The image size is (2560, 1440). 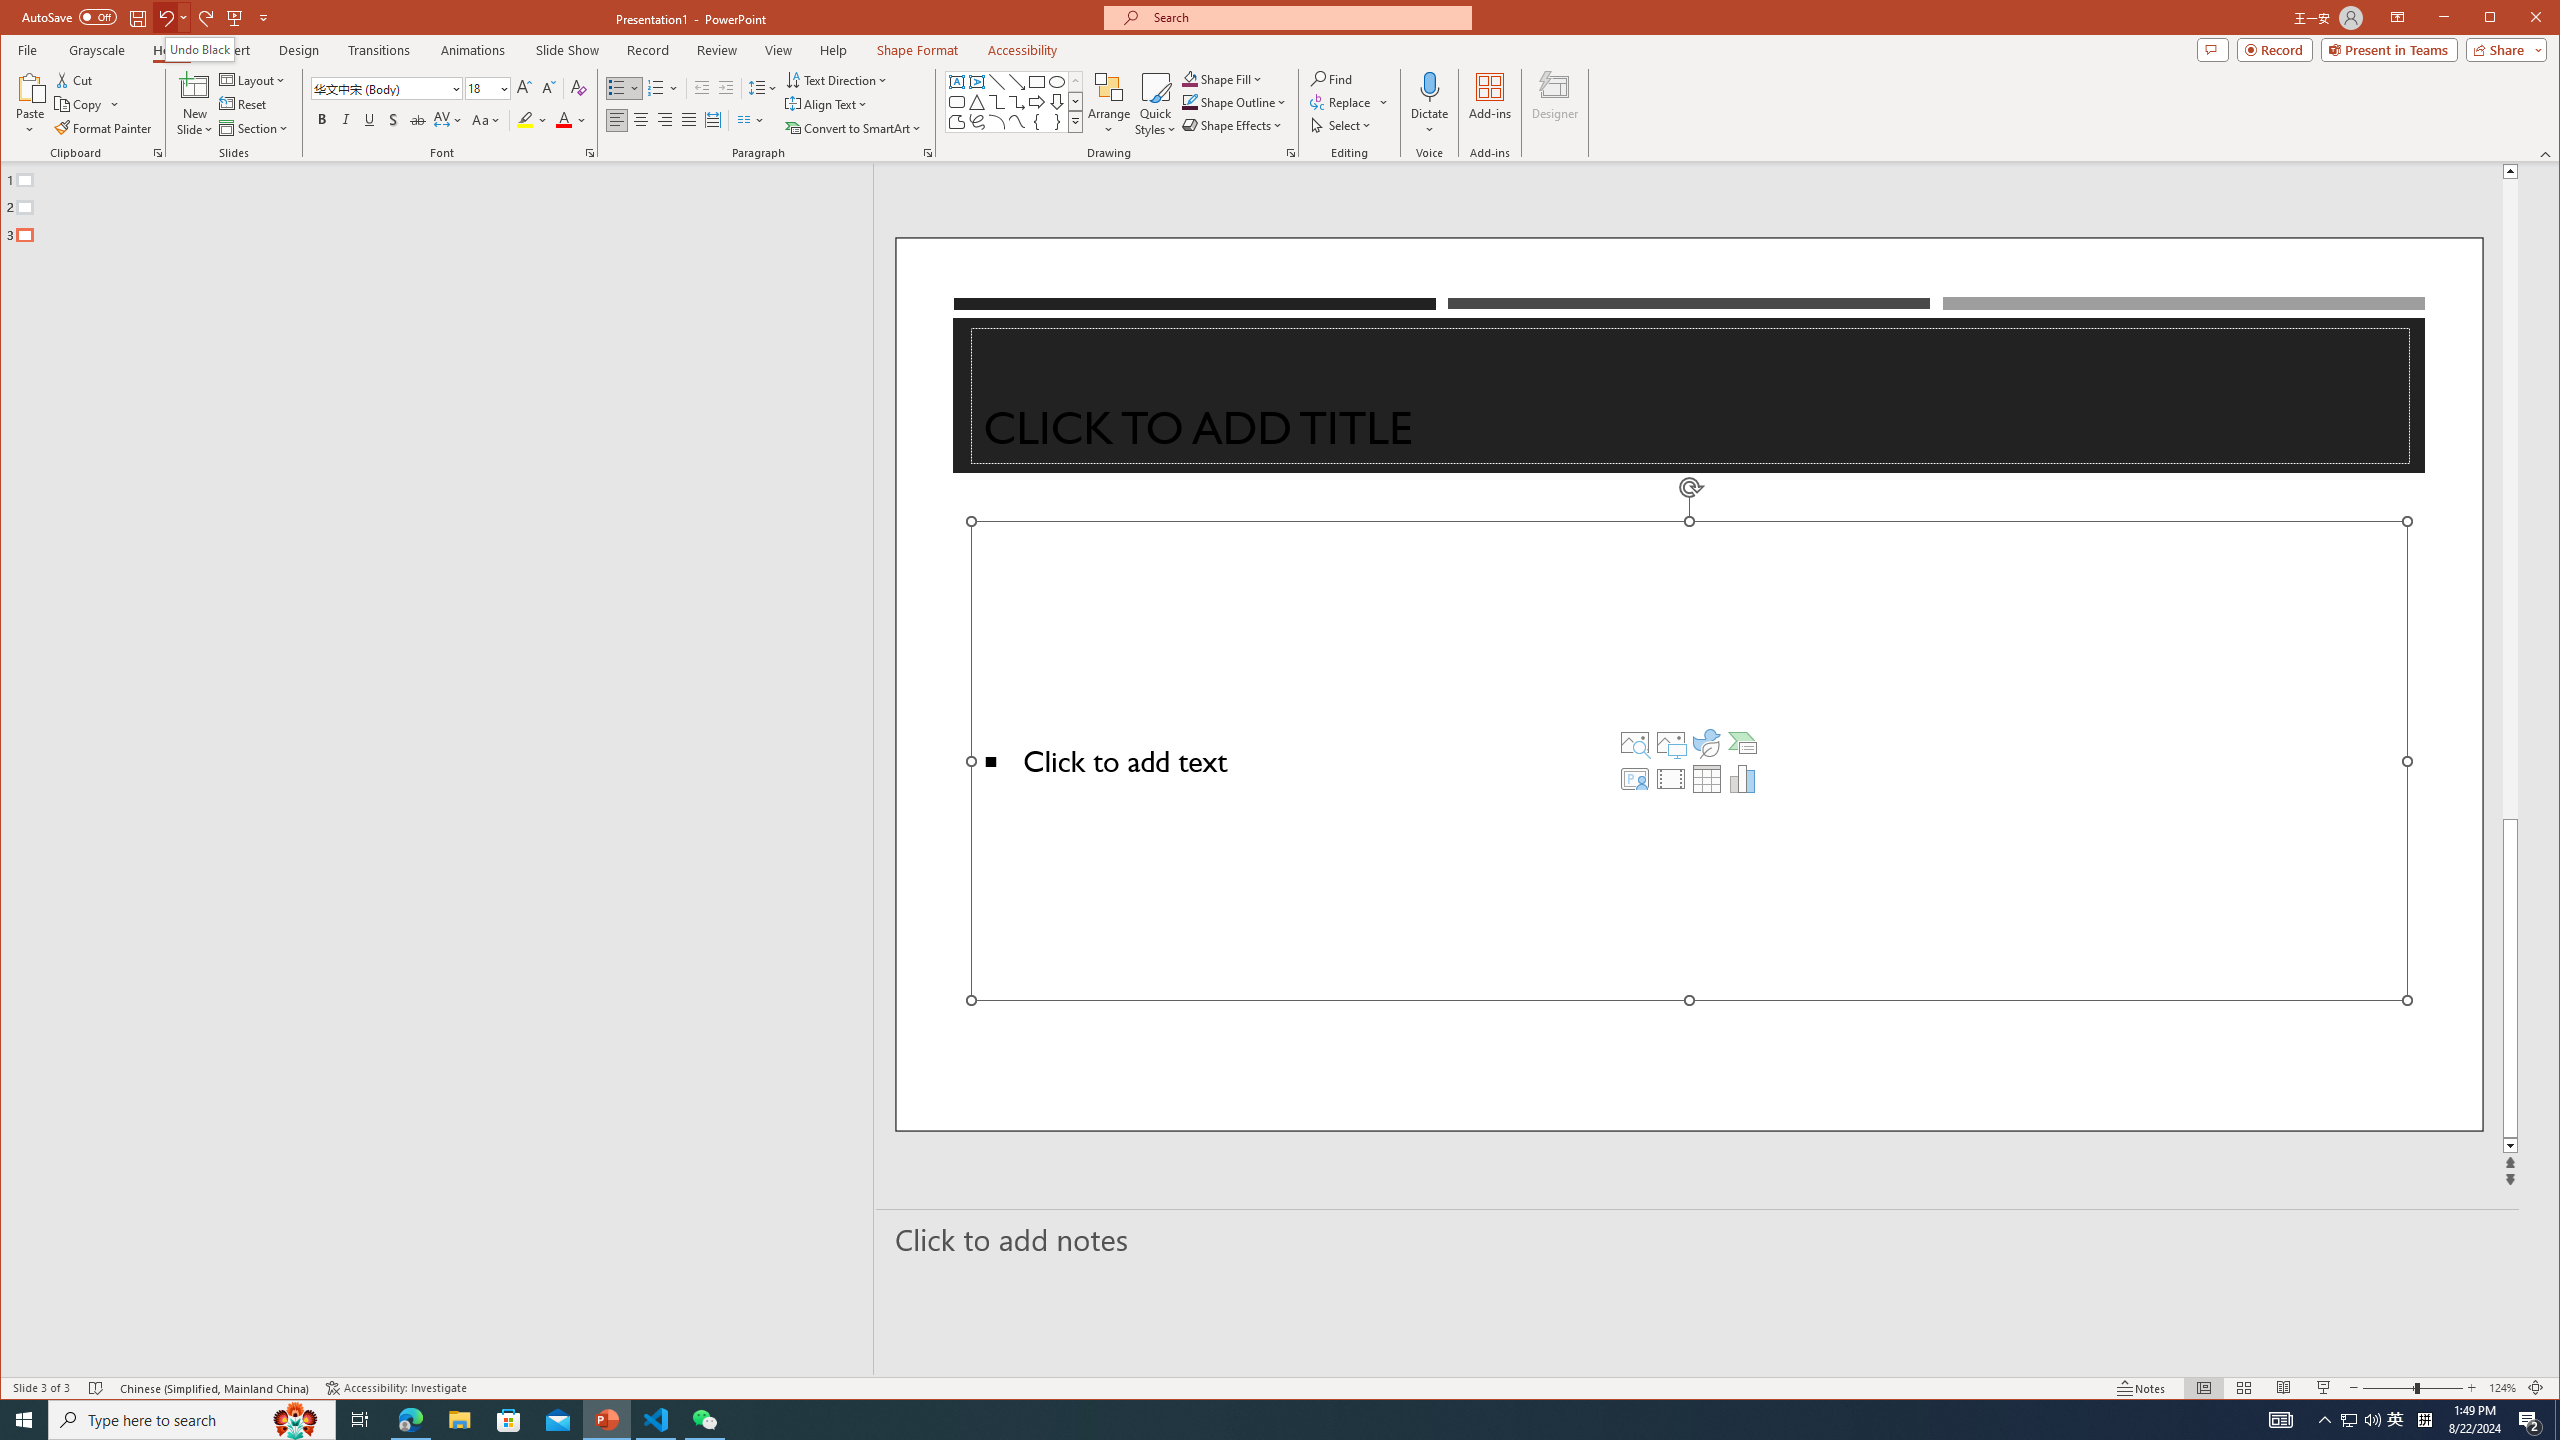 I want to click on Increase Font Size, so click(x=524, y=88).